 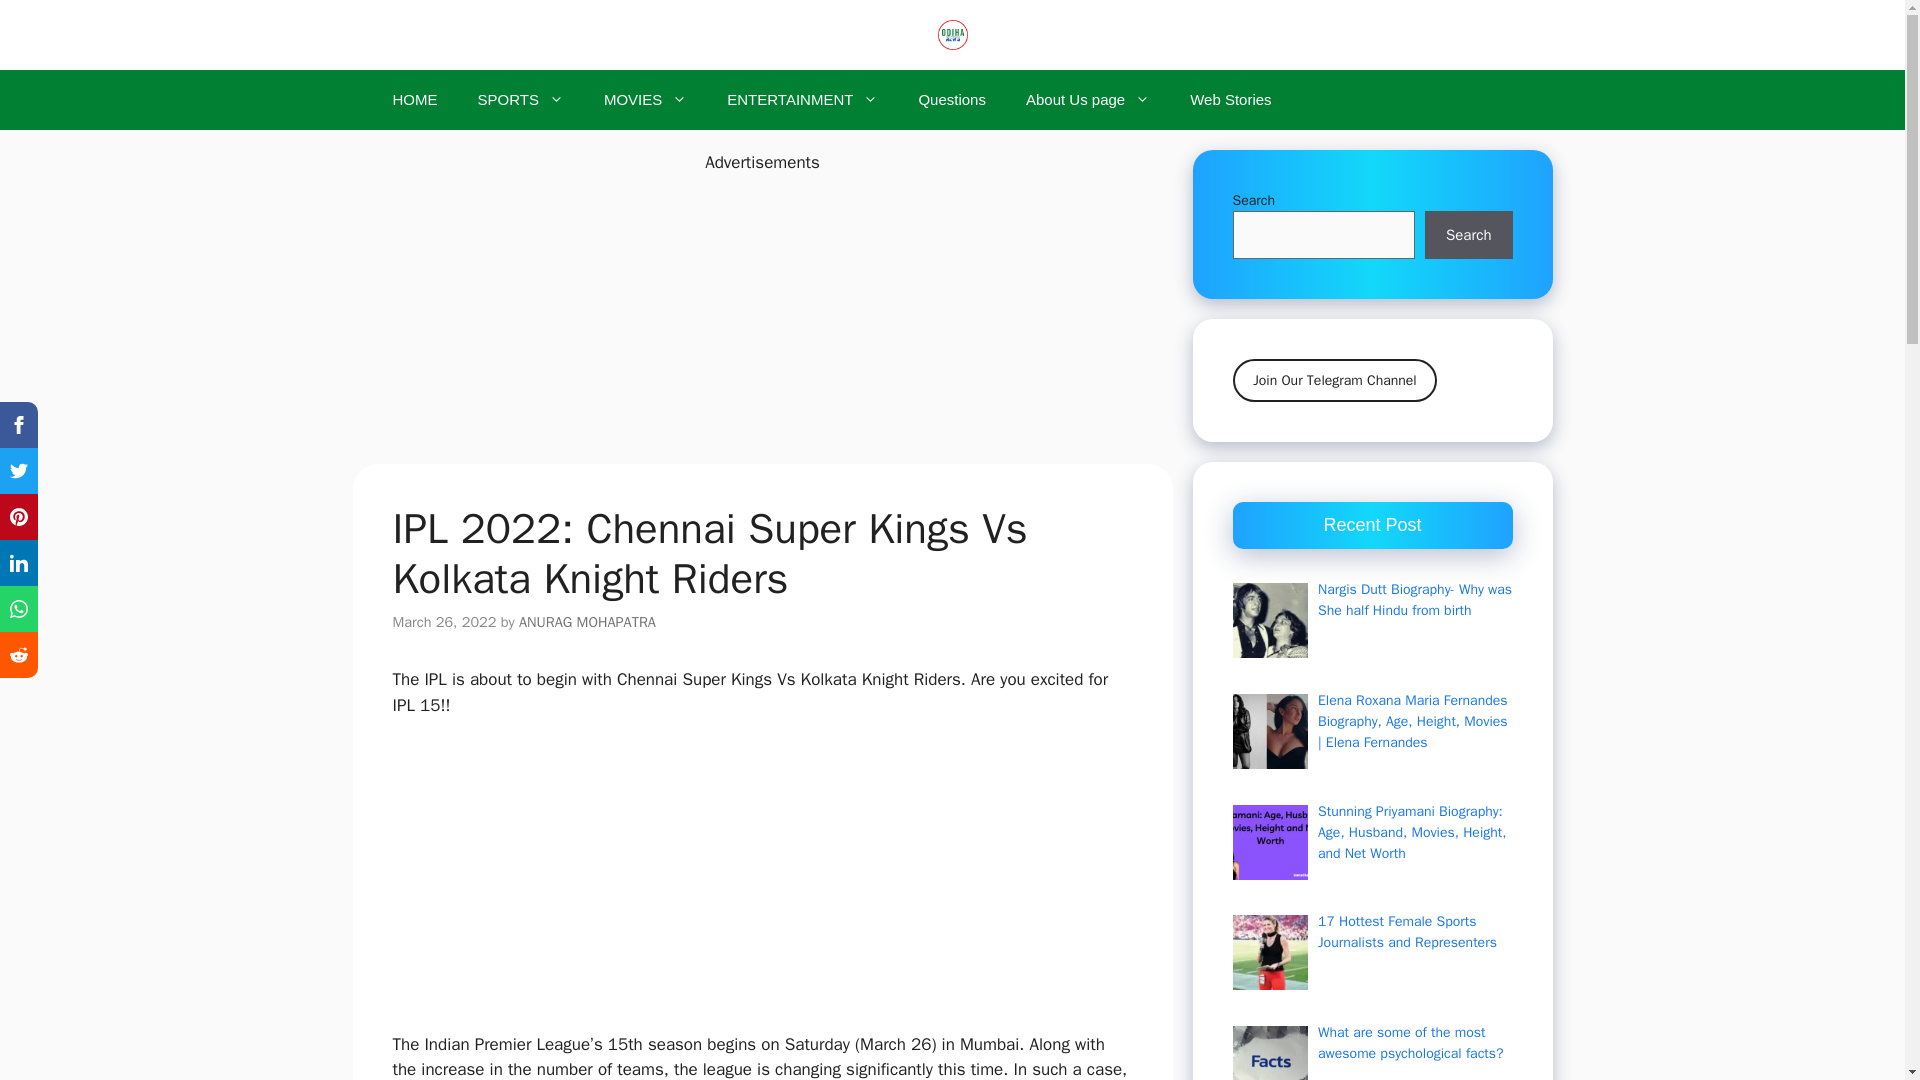 What do you see at coordinates (761, 316) in the screenshot?
I see `Advertisement` at bounding box center [761, 316].